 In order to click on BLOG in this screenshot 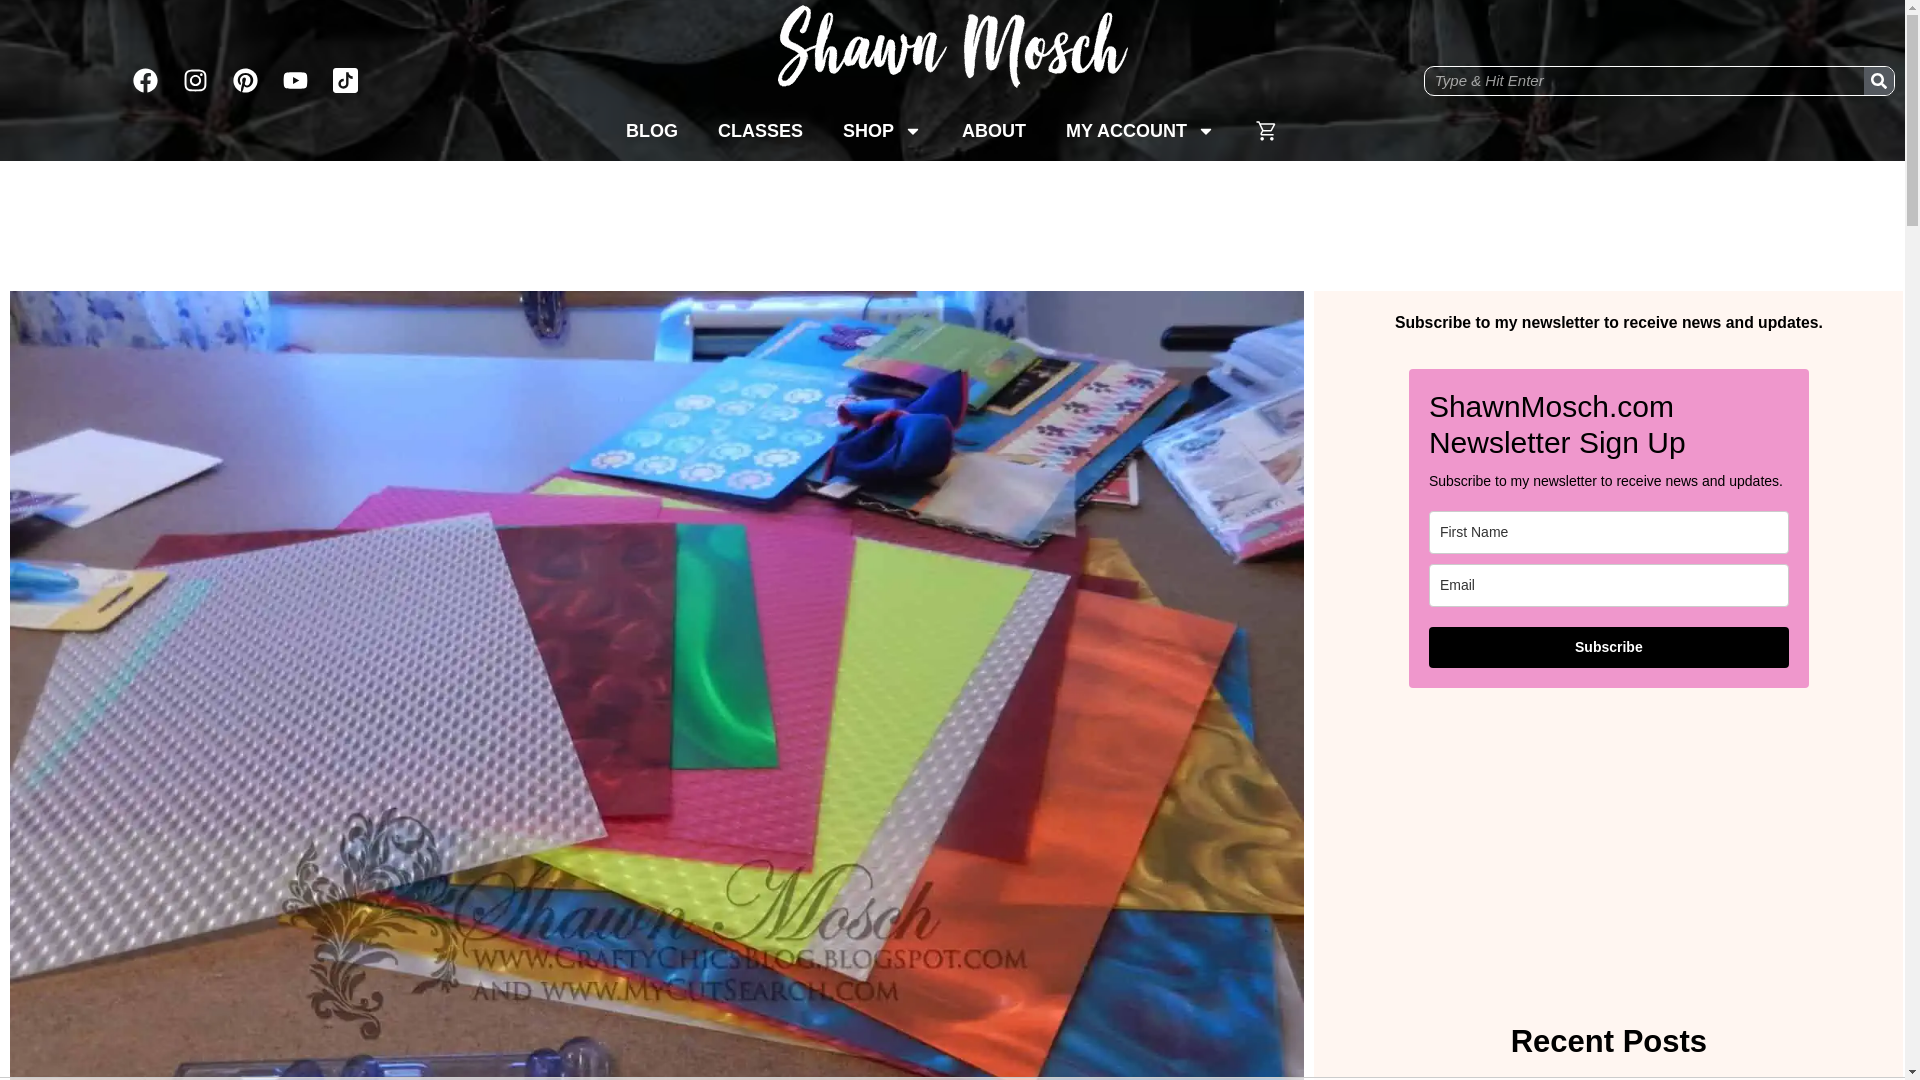, I will do `click(652, 130)`.